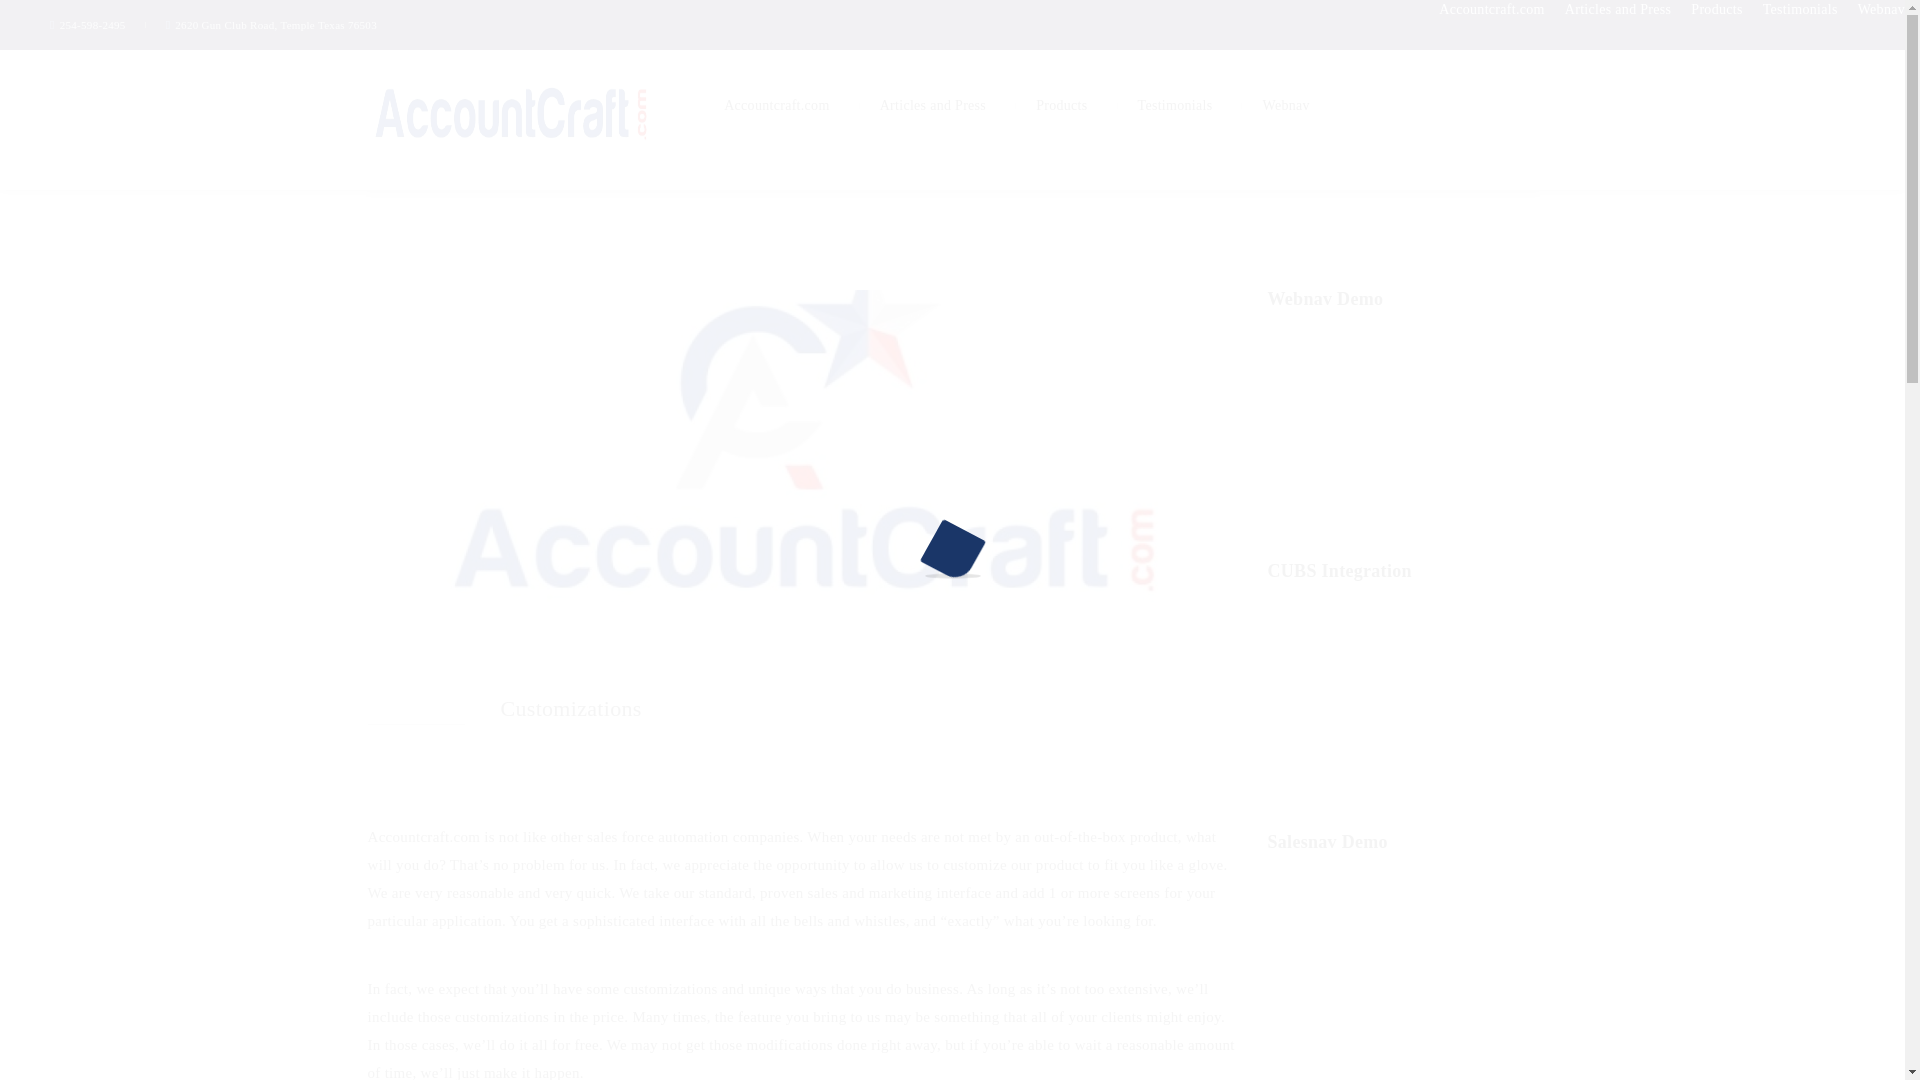 The image size is (1920, 1080). Describe the element at coordinates (1800, 10) in the screenshot. I see `Testimonials` at that location.